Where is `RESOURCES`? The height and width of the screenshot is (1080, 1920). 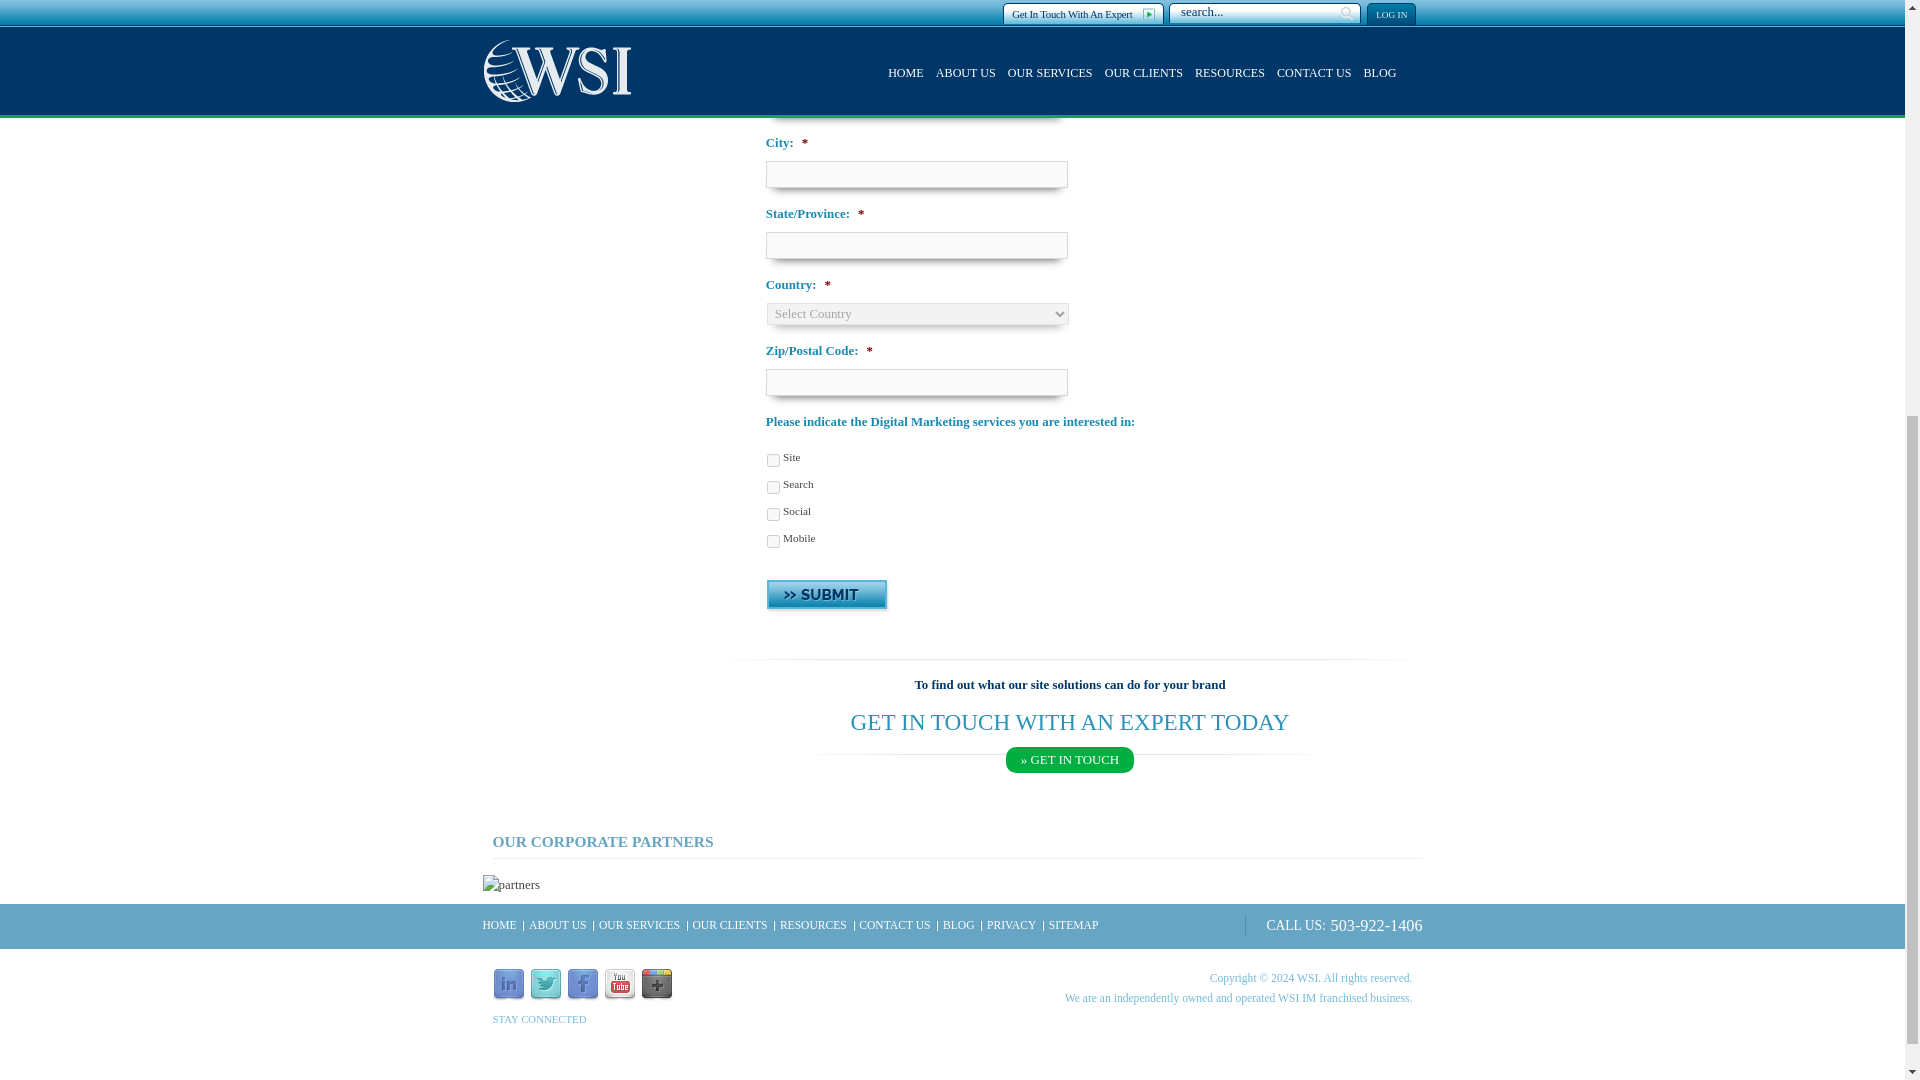
RESOURCES is located at coordinates (812, 926).